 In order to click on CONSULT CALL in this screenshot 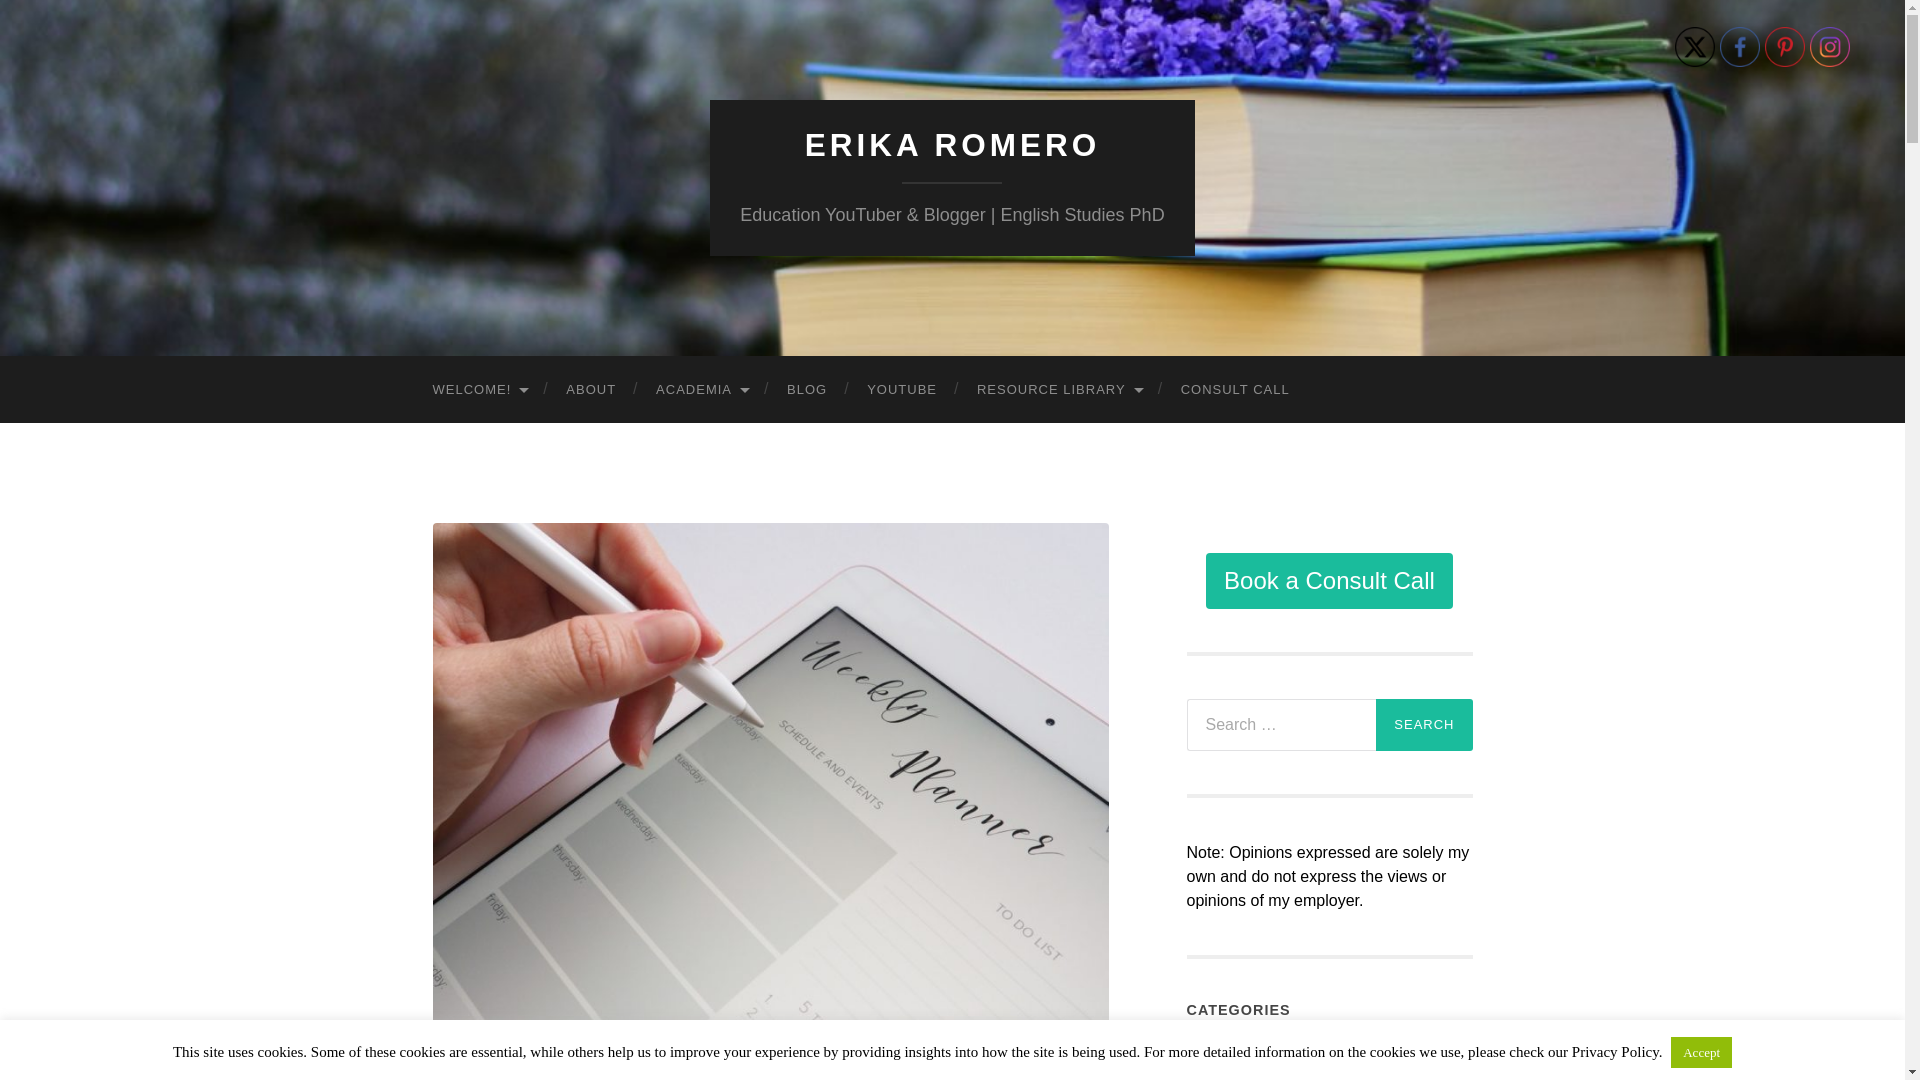, I will do `click(1235, 390)`.